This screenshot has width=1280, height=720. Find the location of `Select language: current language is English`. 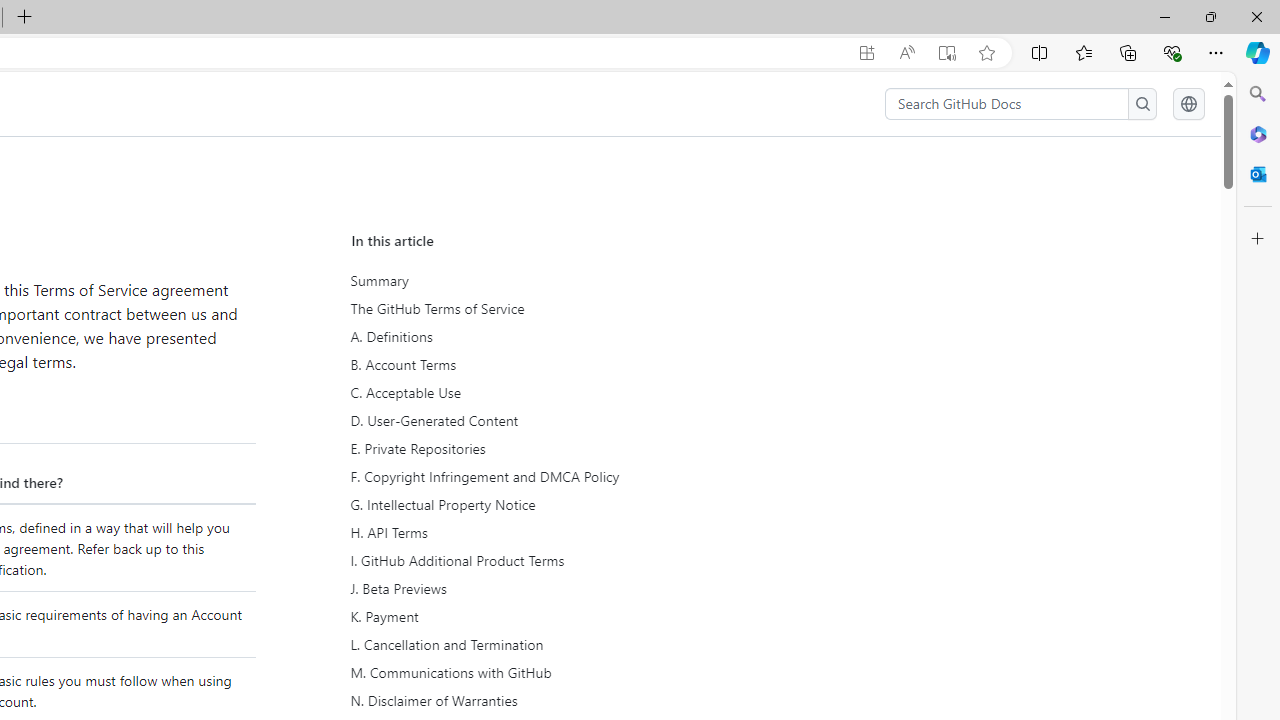

Select language: current language is English is located at coordinates (1188, 104).